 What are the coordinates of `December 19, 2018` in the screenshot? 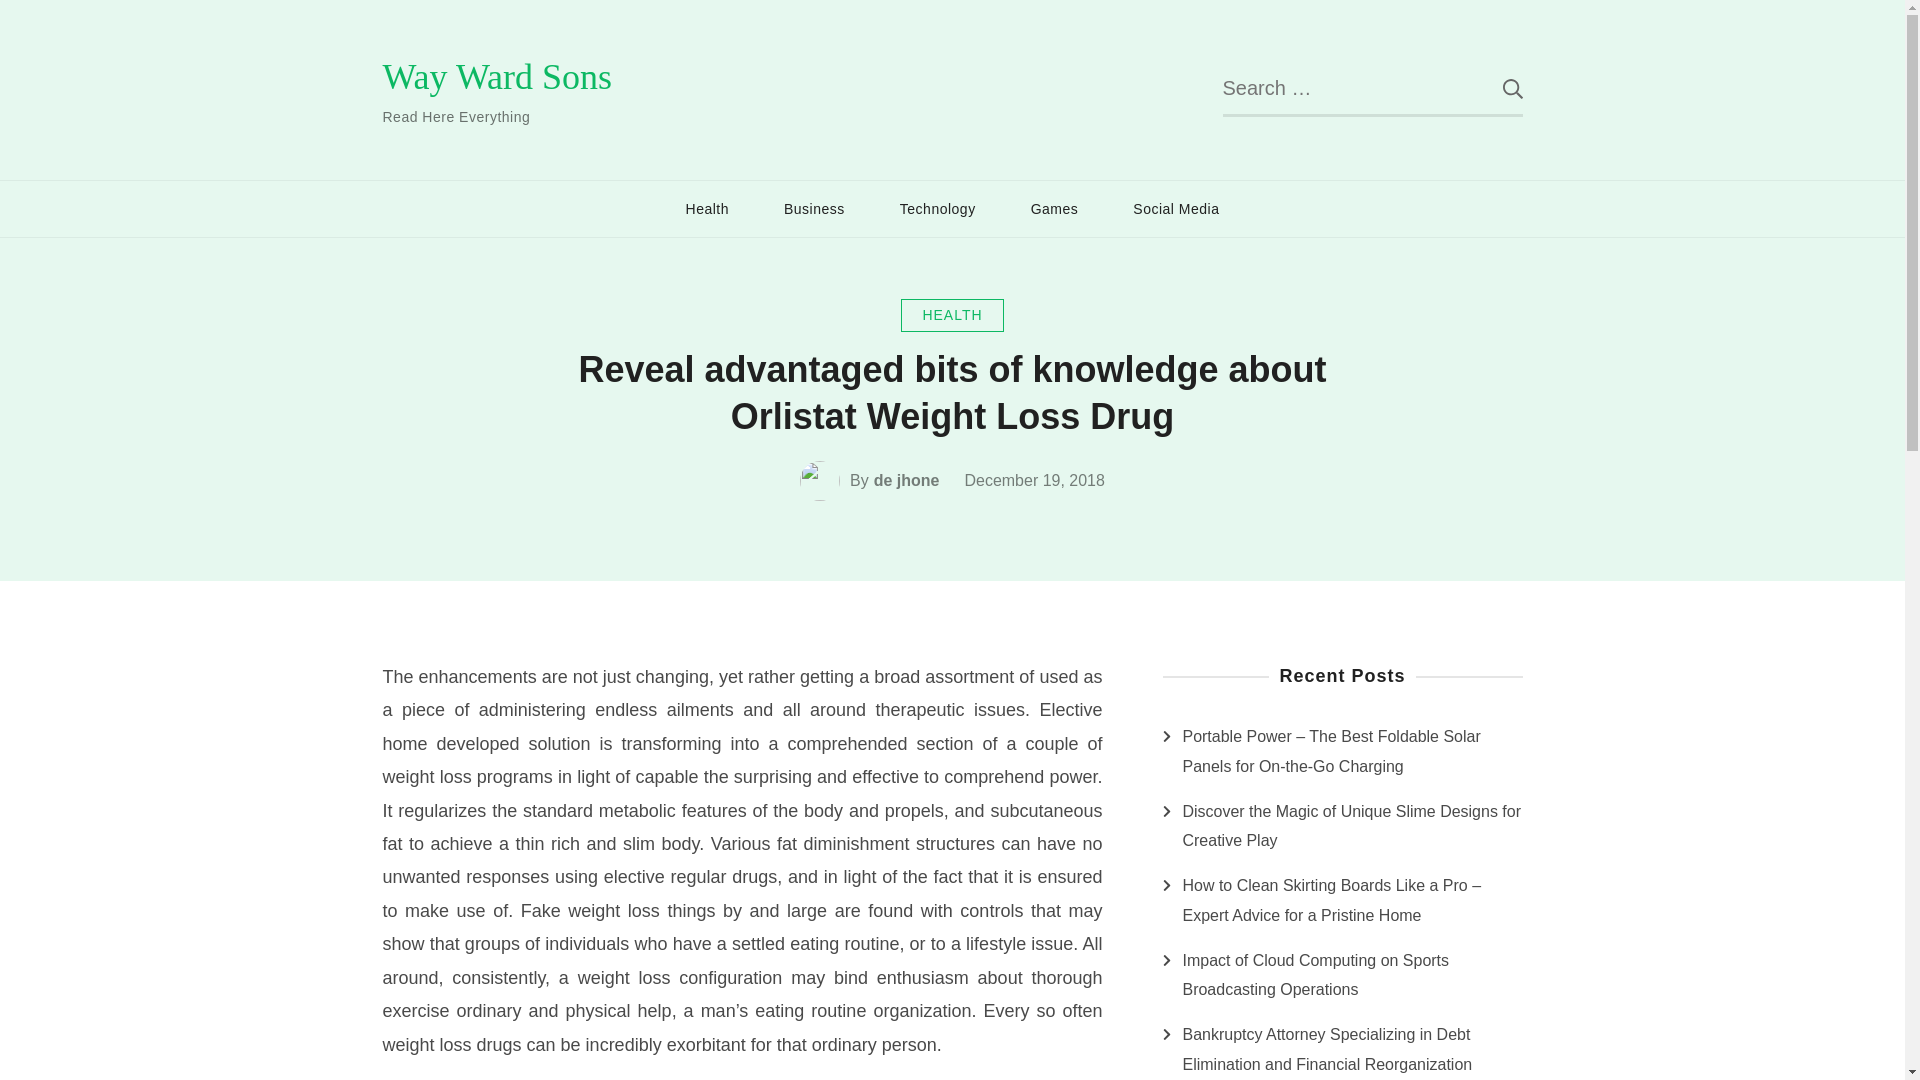 It's located at (1034, 480).